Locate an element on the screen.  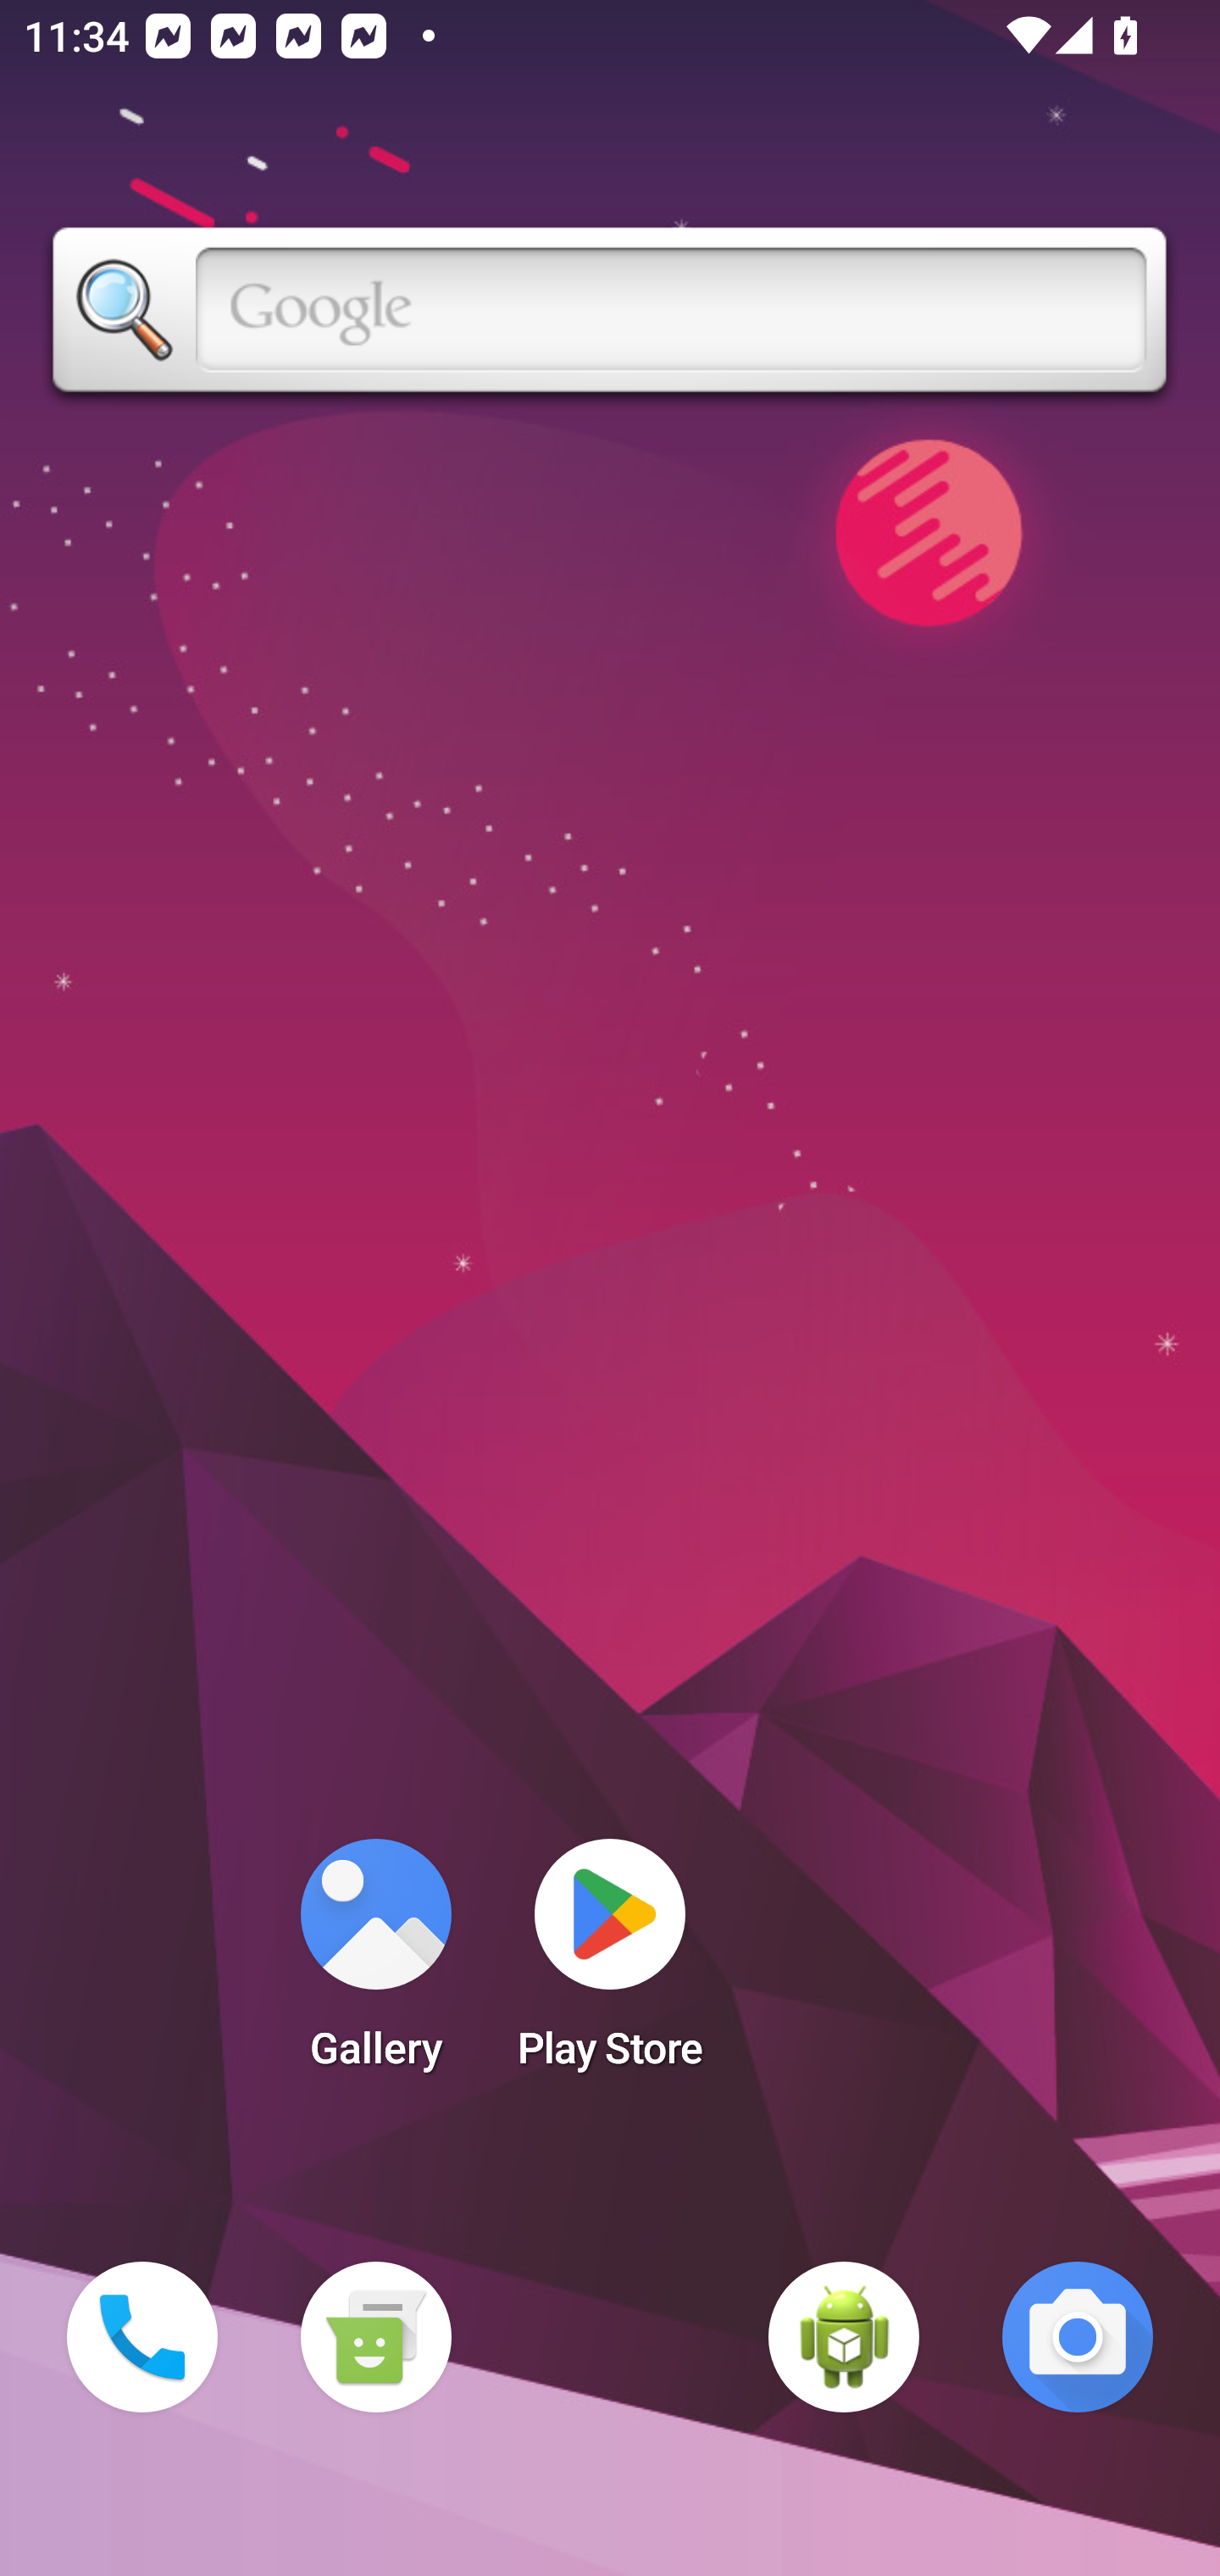
Gallery is located at coordinates (375, 1964).